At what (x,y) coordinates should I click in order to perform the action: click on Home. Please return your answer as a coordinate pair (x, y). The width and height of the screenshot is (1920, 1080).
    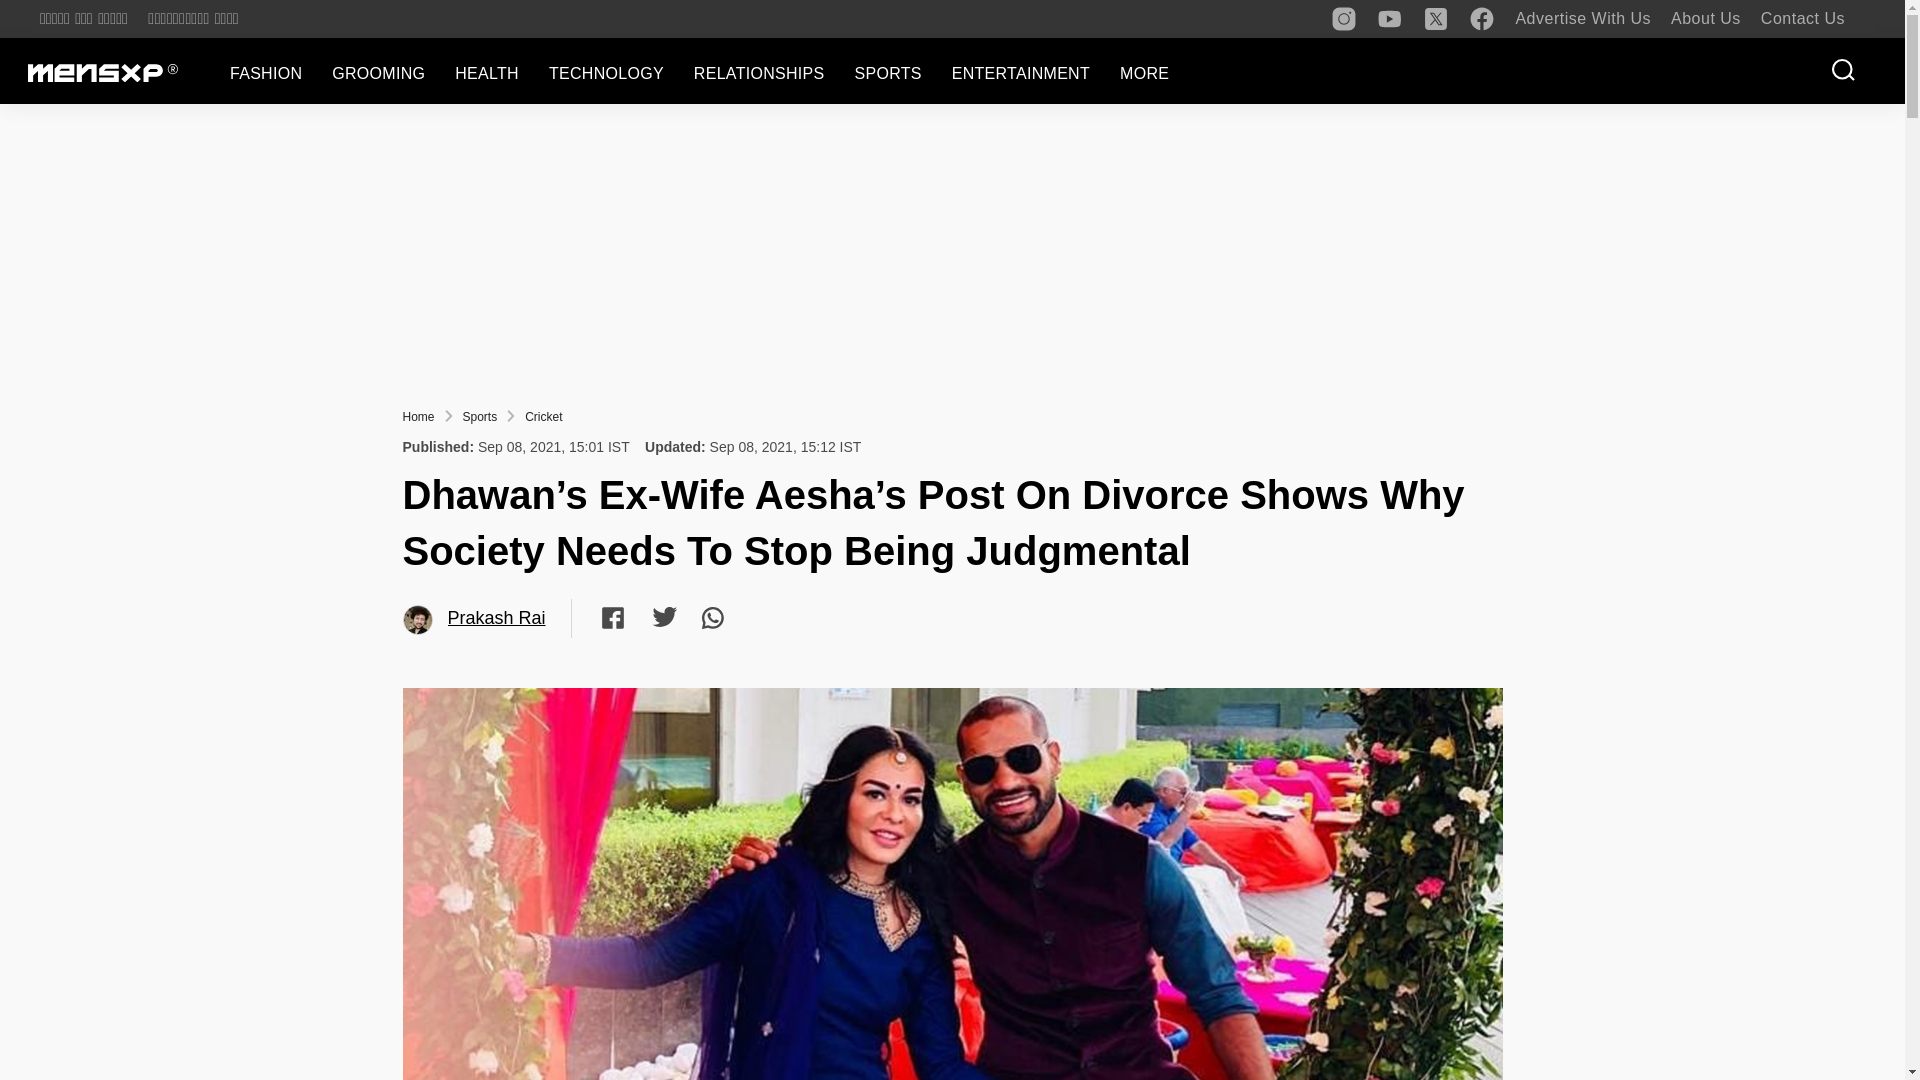
    Looking at the image, I should click on (417, 417).